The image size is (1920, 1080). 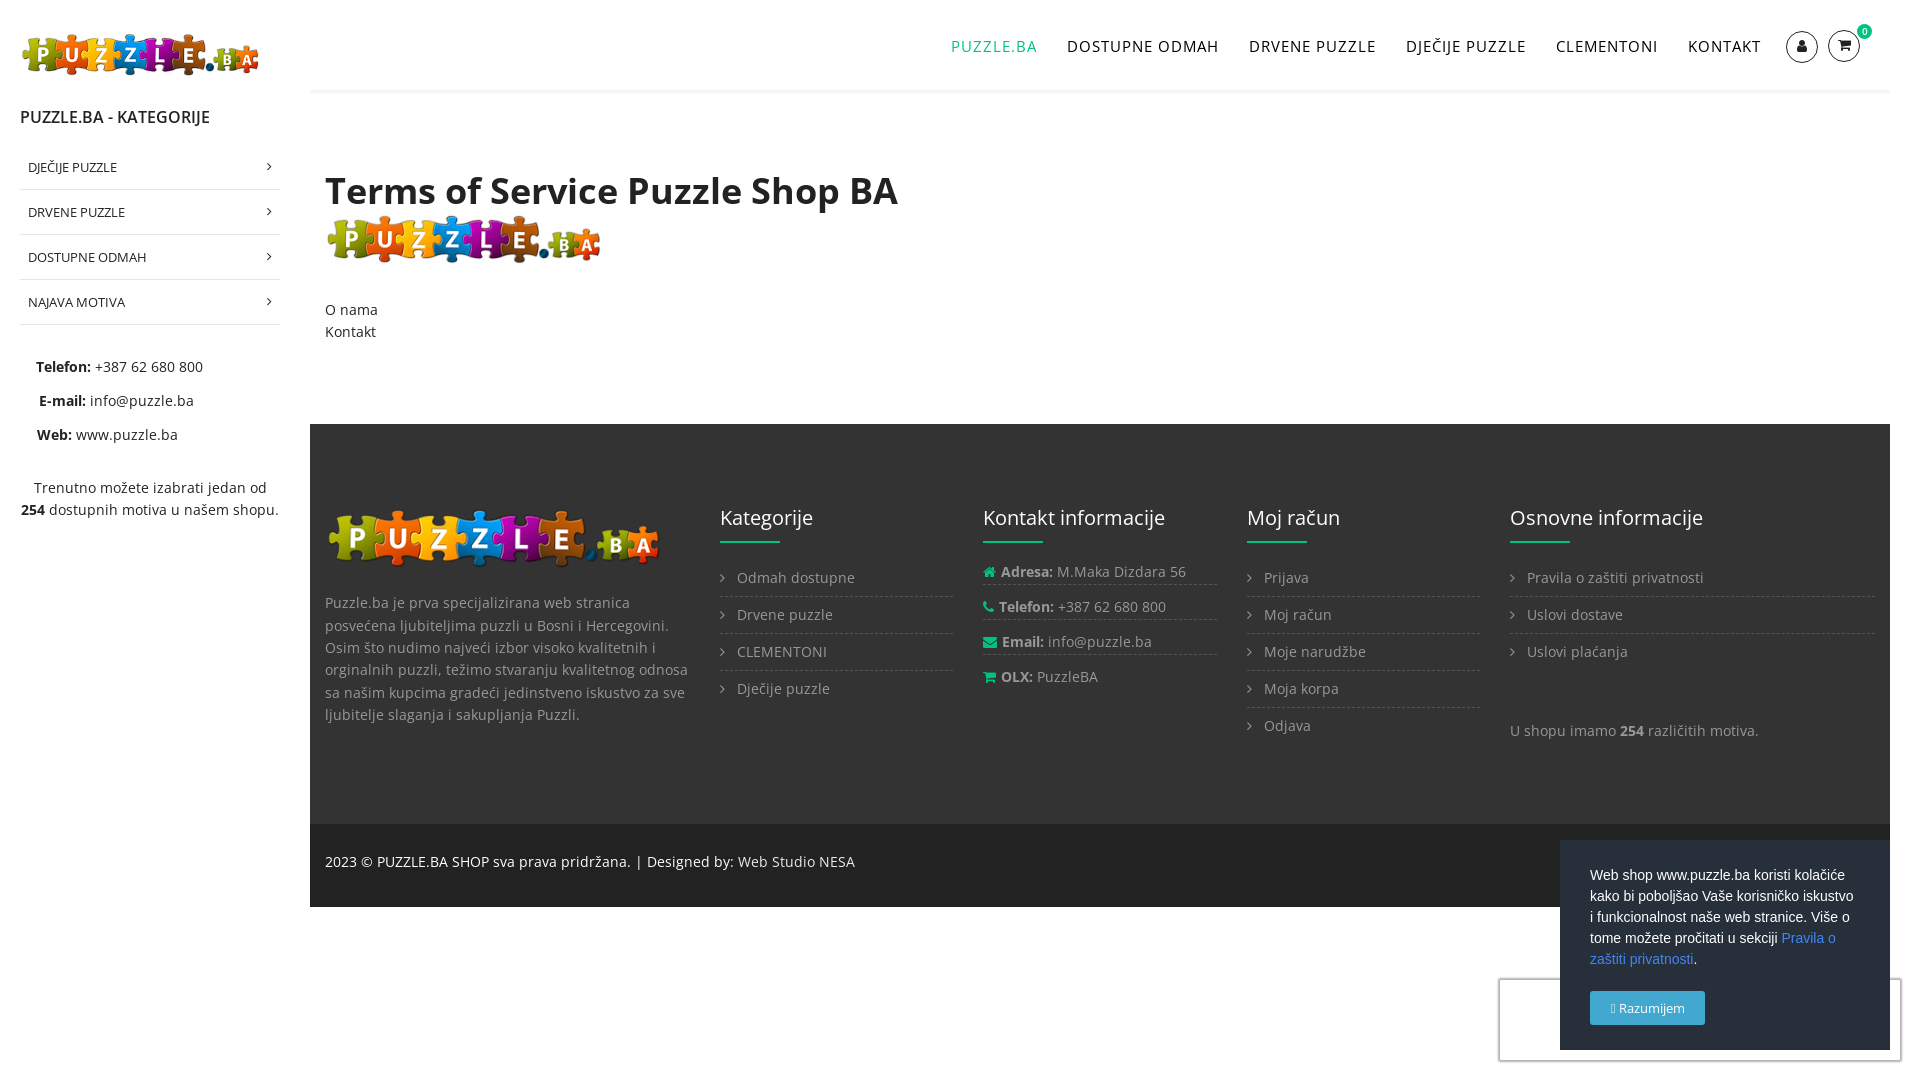 What do you see at coordinates (836, 578) in the screenshot?
I see `Odmah dostupne` at bounding box center [836, 578].